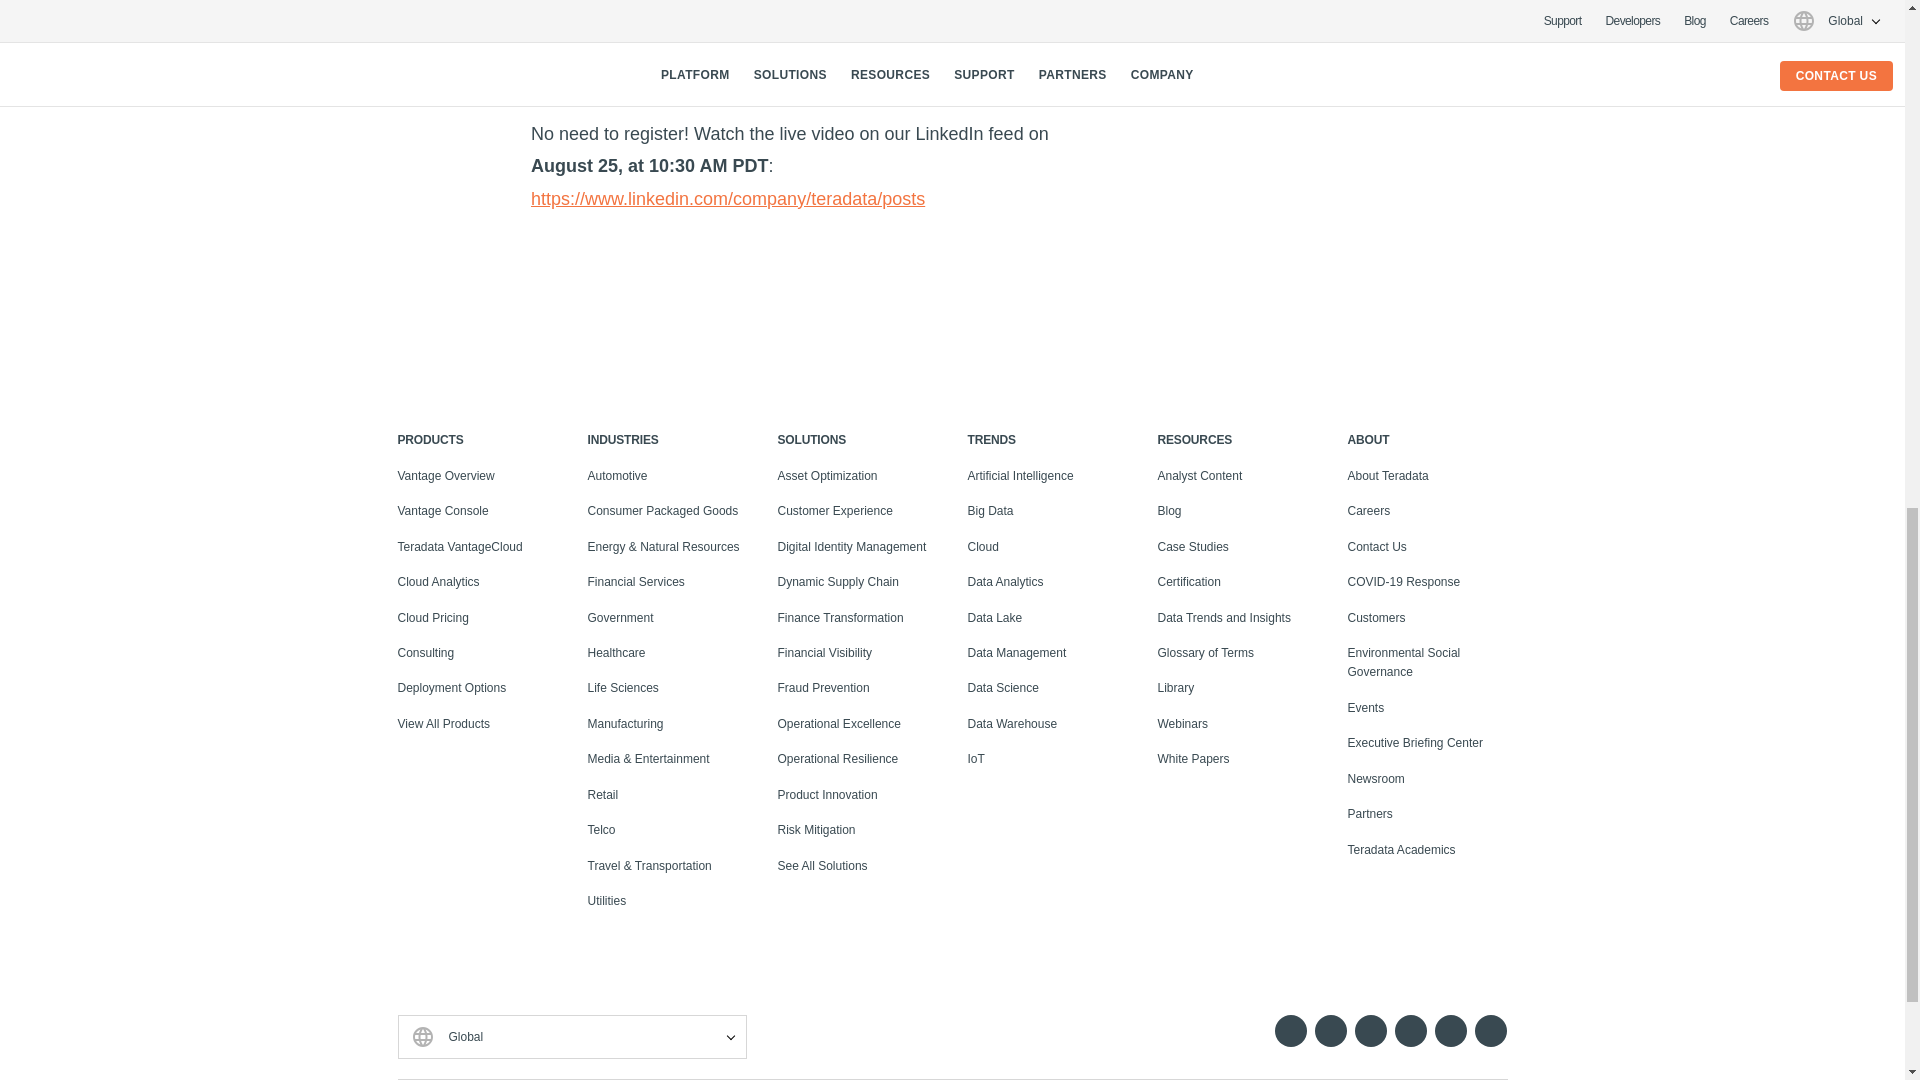  What do you see at coordinates (432, 618) in the screenshot?
I see `Cloud Pricing` at bounding box center [432, 618].